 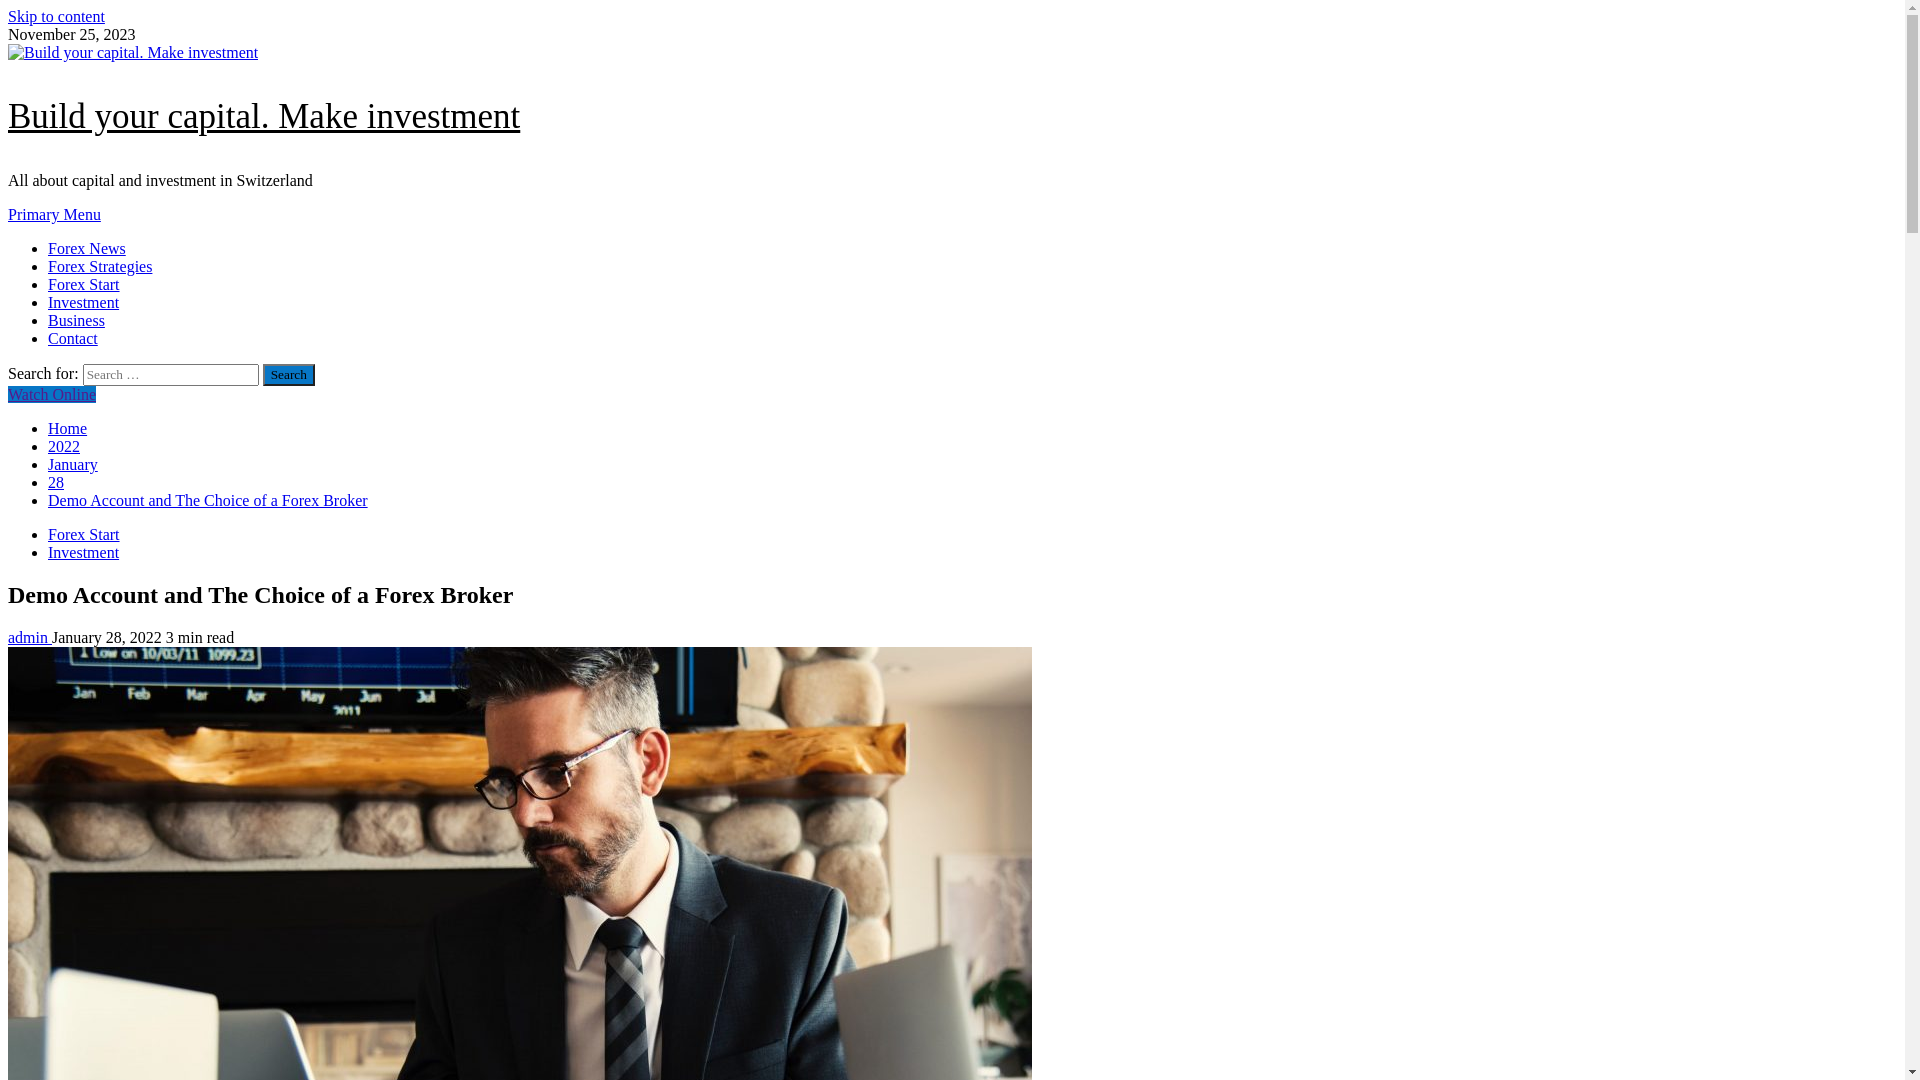 I want to click on Investment, so click(x=84, y=552).